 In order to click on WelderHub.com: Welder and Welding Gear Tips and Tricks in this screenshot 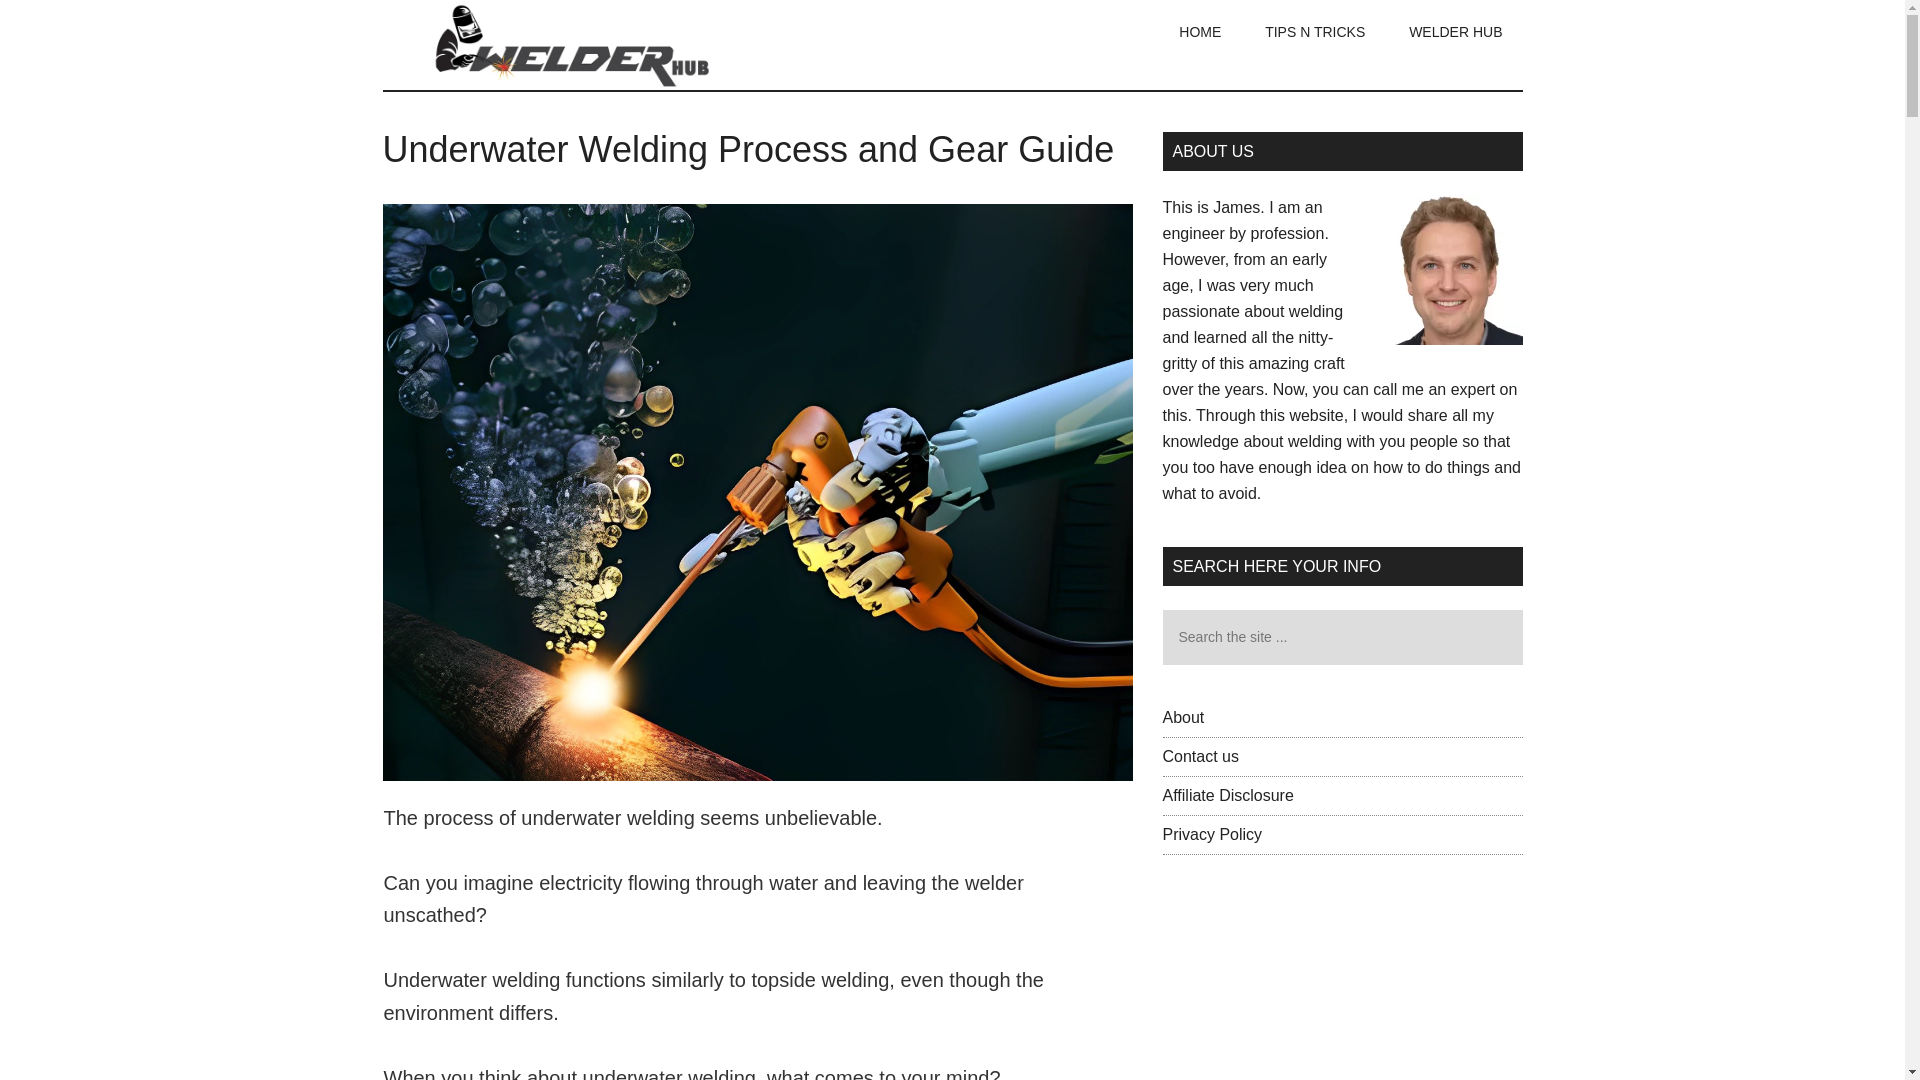, I will do `click(572, 44)`.